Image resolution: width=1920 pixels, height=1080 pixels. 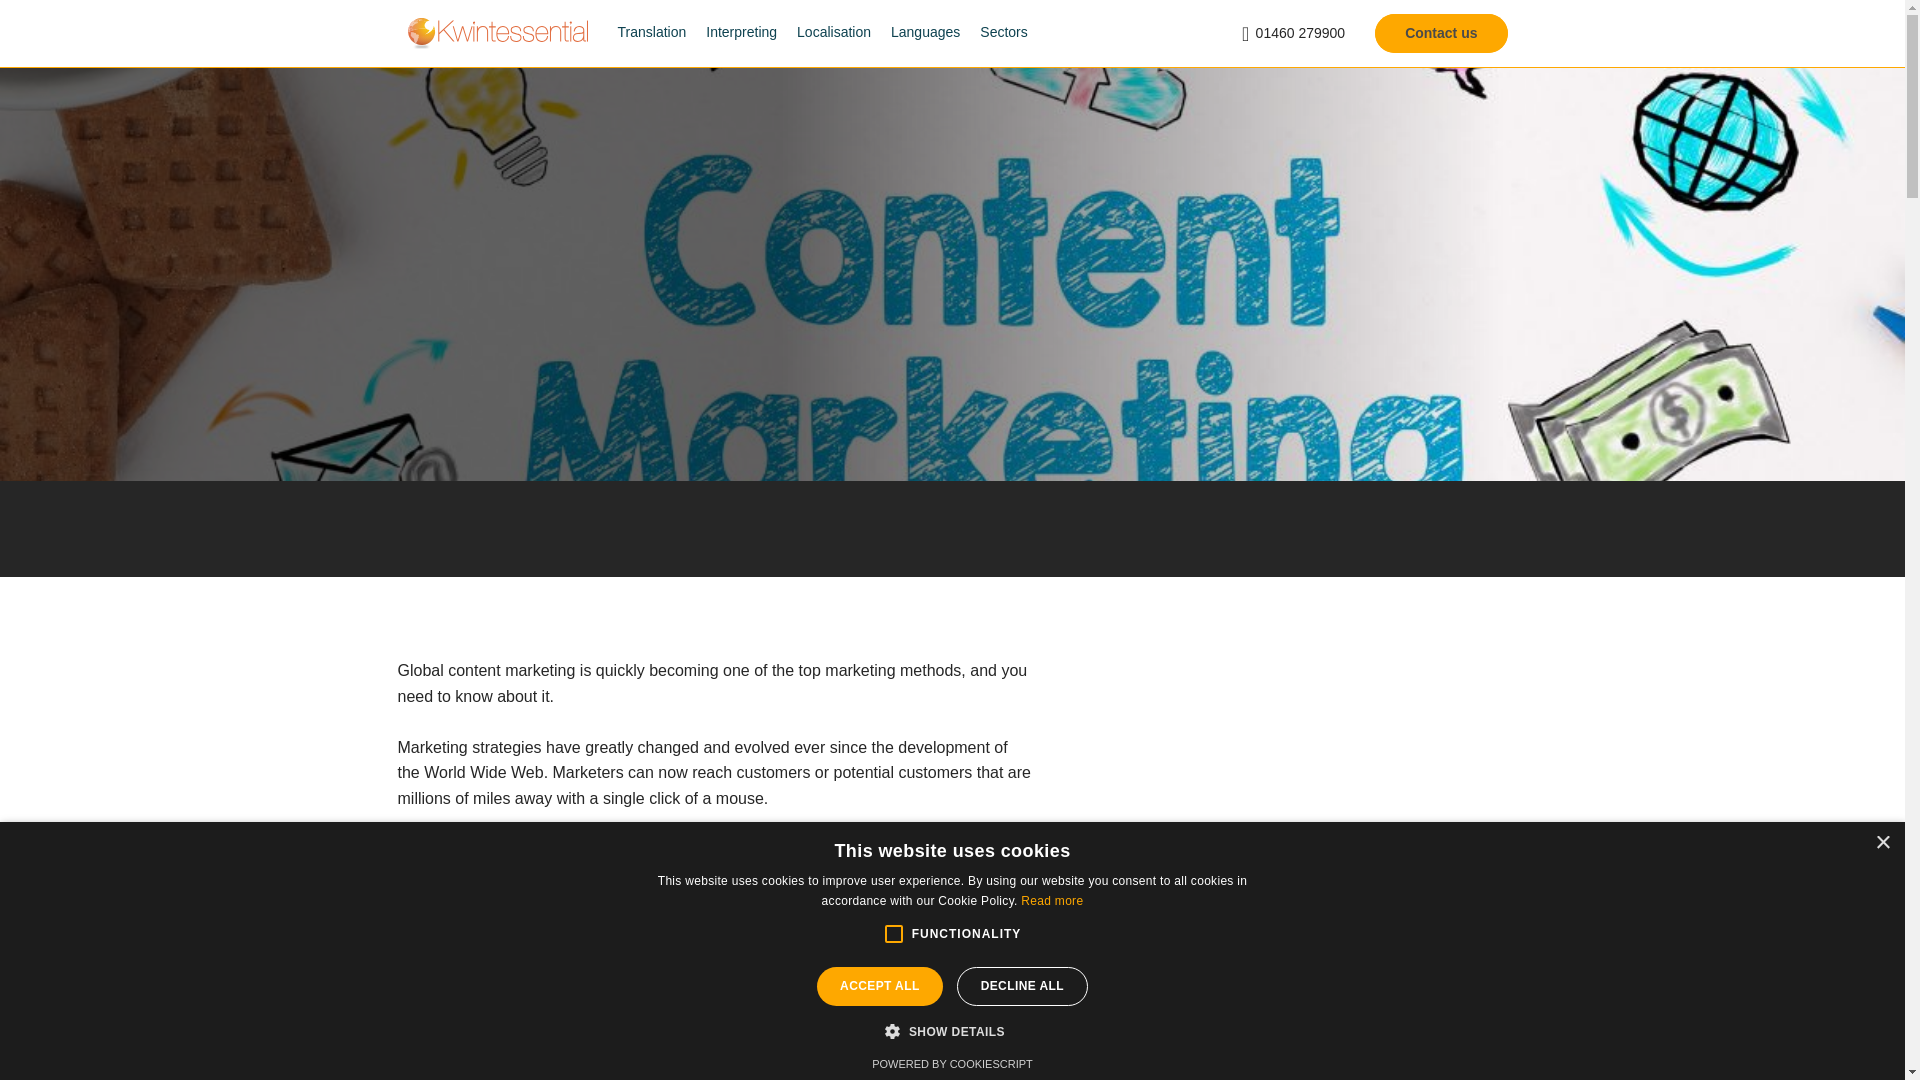 I want to click on 01460 279900, so click(x=1294, y=33).